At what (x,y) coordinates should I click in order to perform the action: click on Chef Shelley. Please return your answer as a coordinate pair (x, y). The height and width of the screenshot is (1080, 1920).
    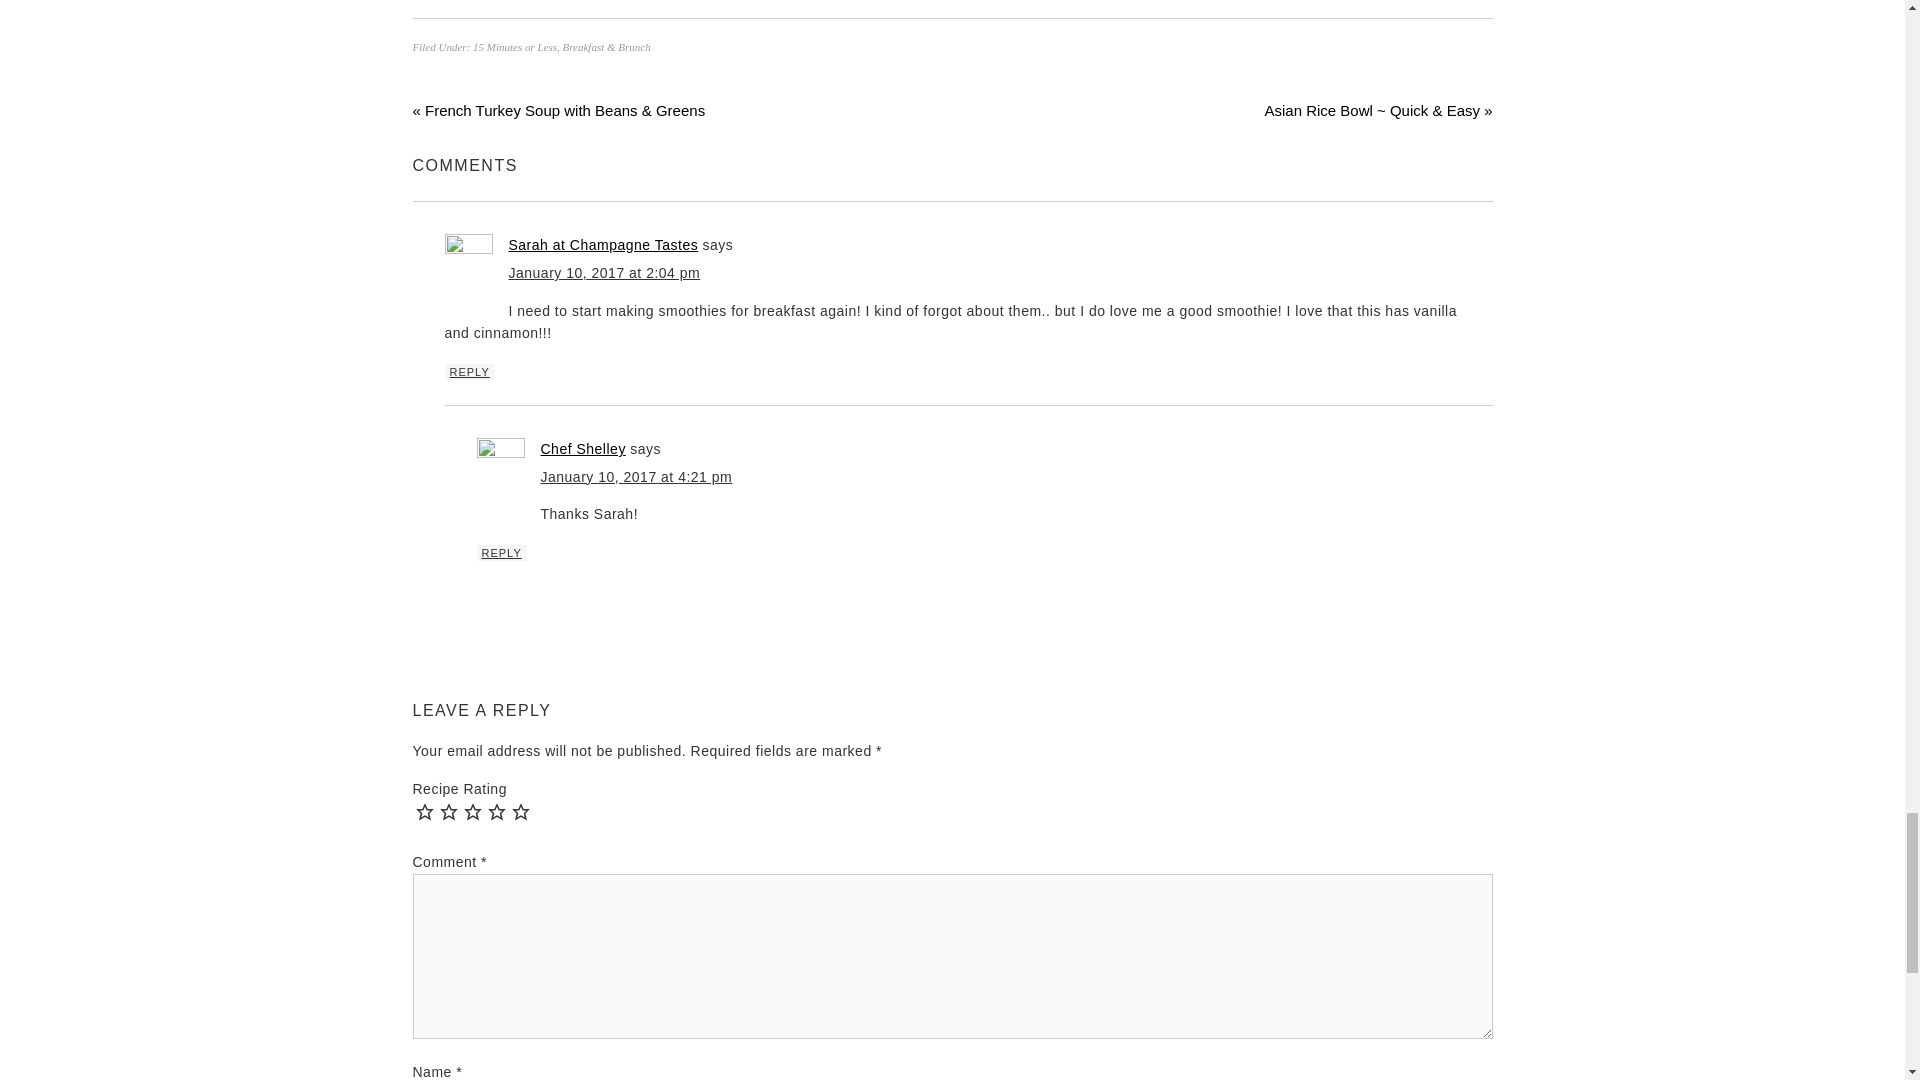
    Looking at the image, I should click on (582, 448).